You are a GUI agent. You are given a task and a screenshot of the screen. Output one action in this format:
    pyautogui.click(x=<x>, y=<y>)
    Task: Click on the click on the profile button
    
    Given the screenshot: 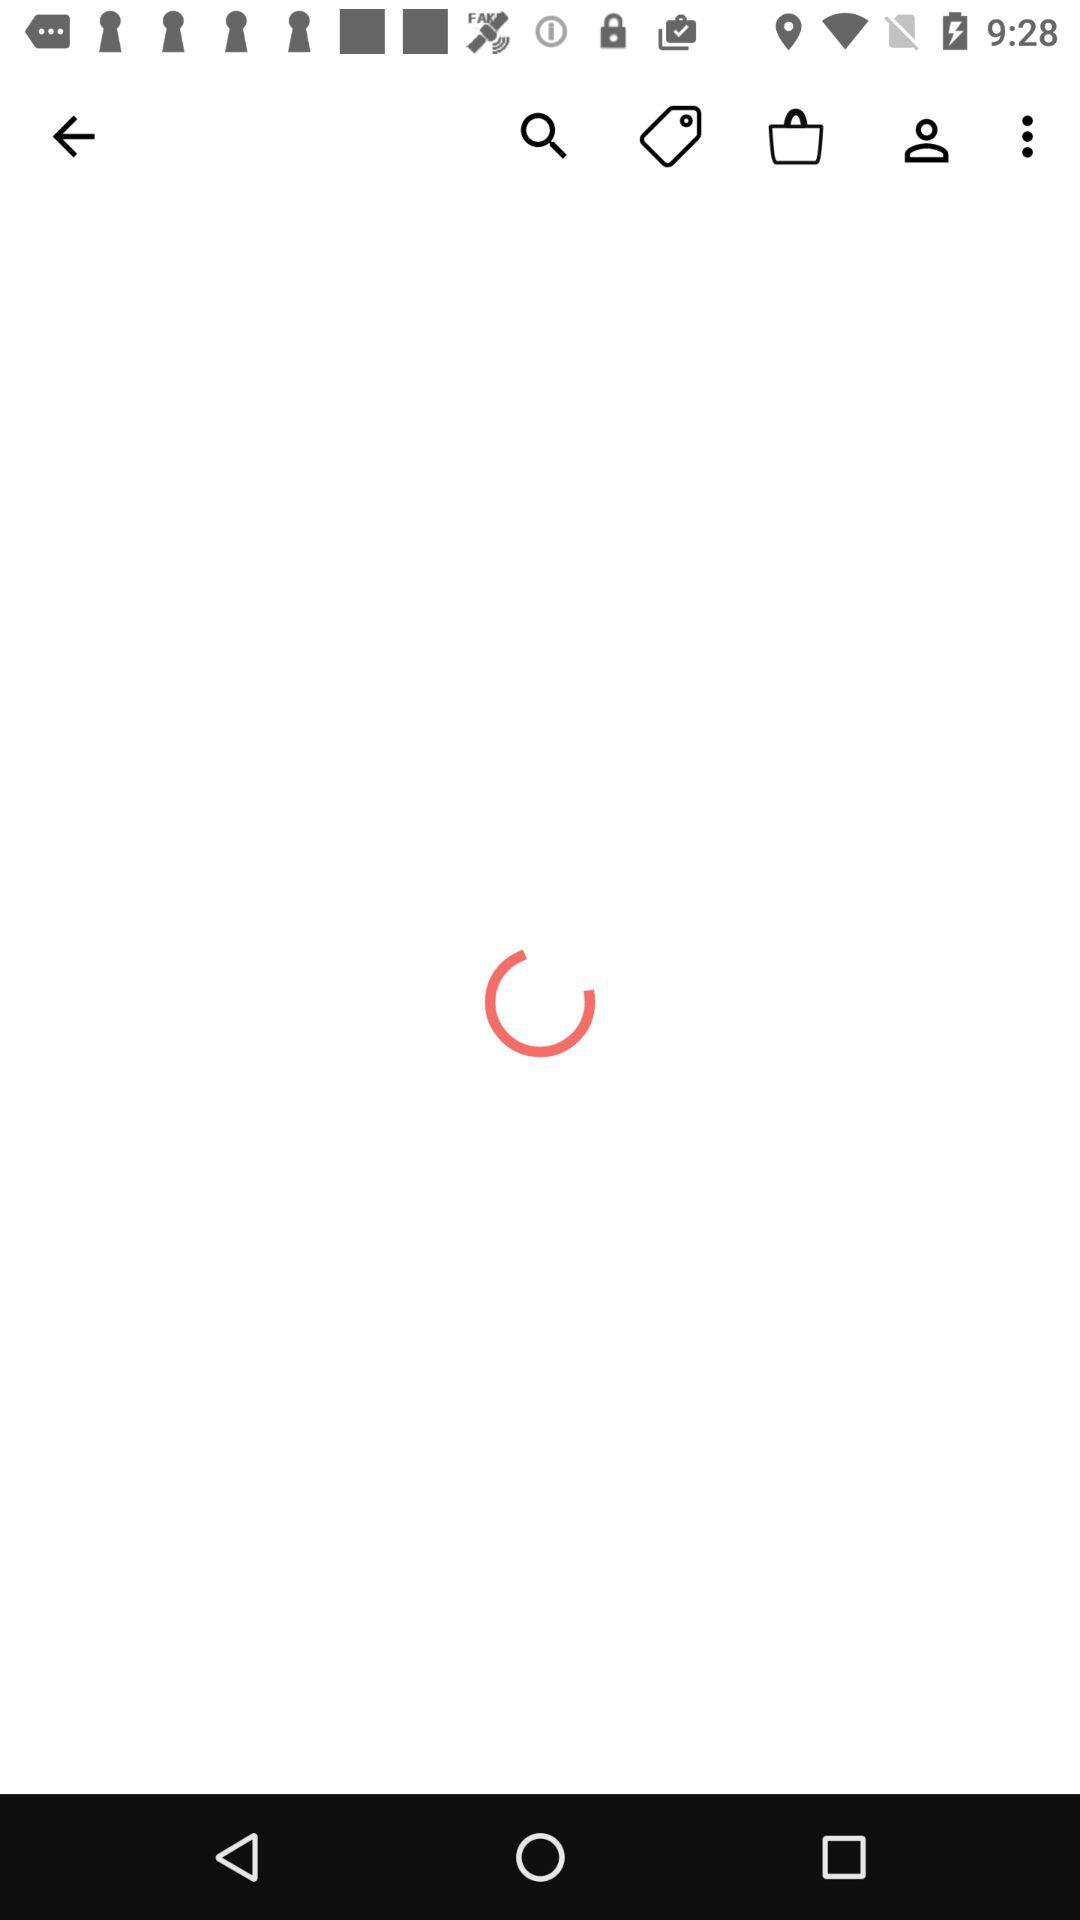 What is the action you would take?
    pyautogui.click(x=922, y=136)
    